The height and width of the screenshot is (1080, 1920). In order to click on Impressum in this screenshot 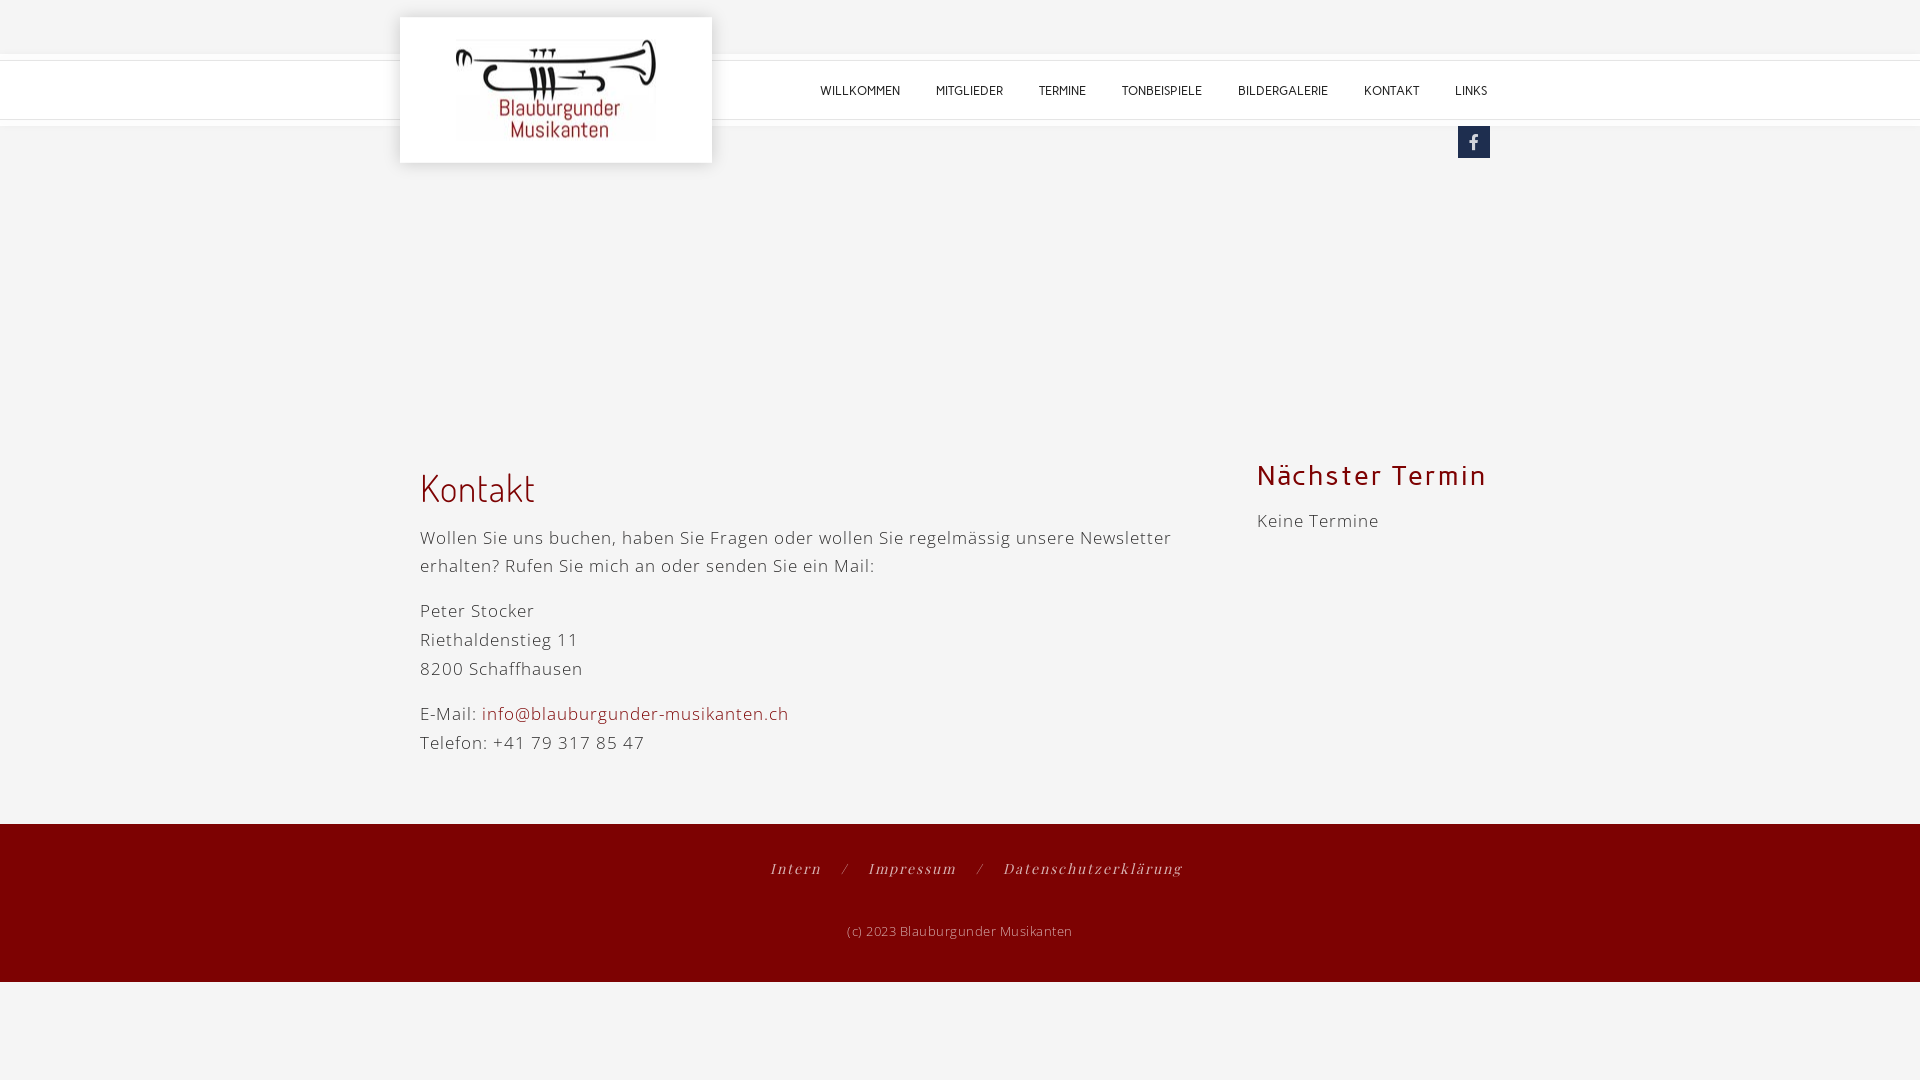, I will do `click(926, 868)`.